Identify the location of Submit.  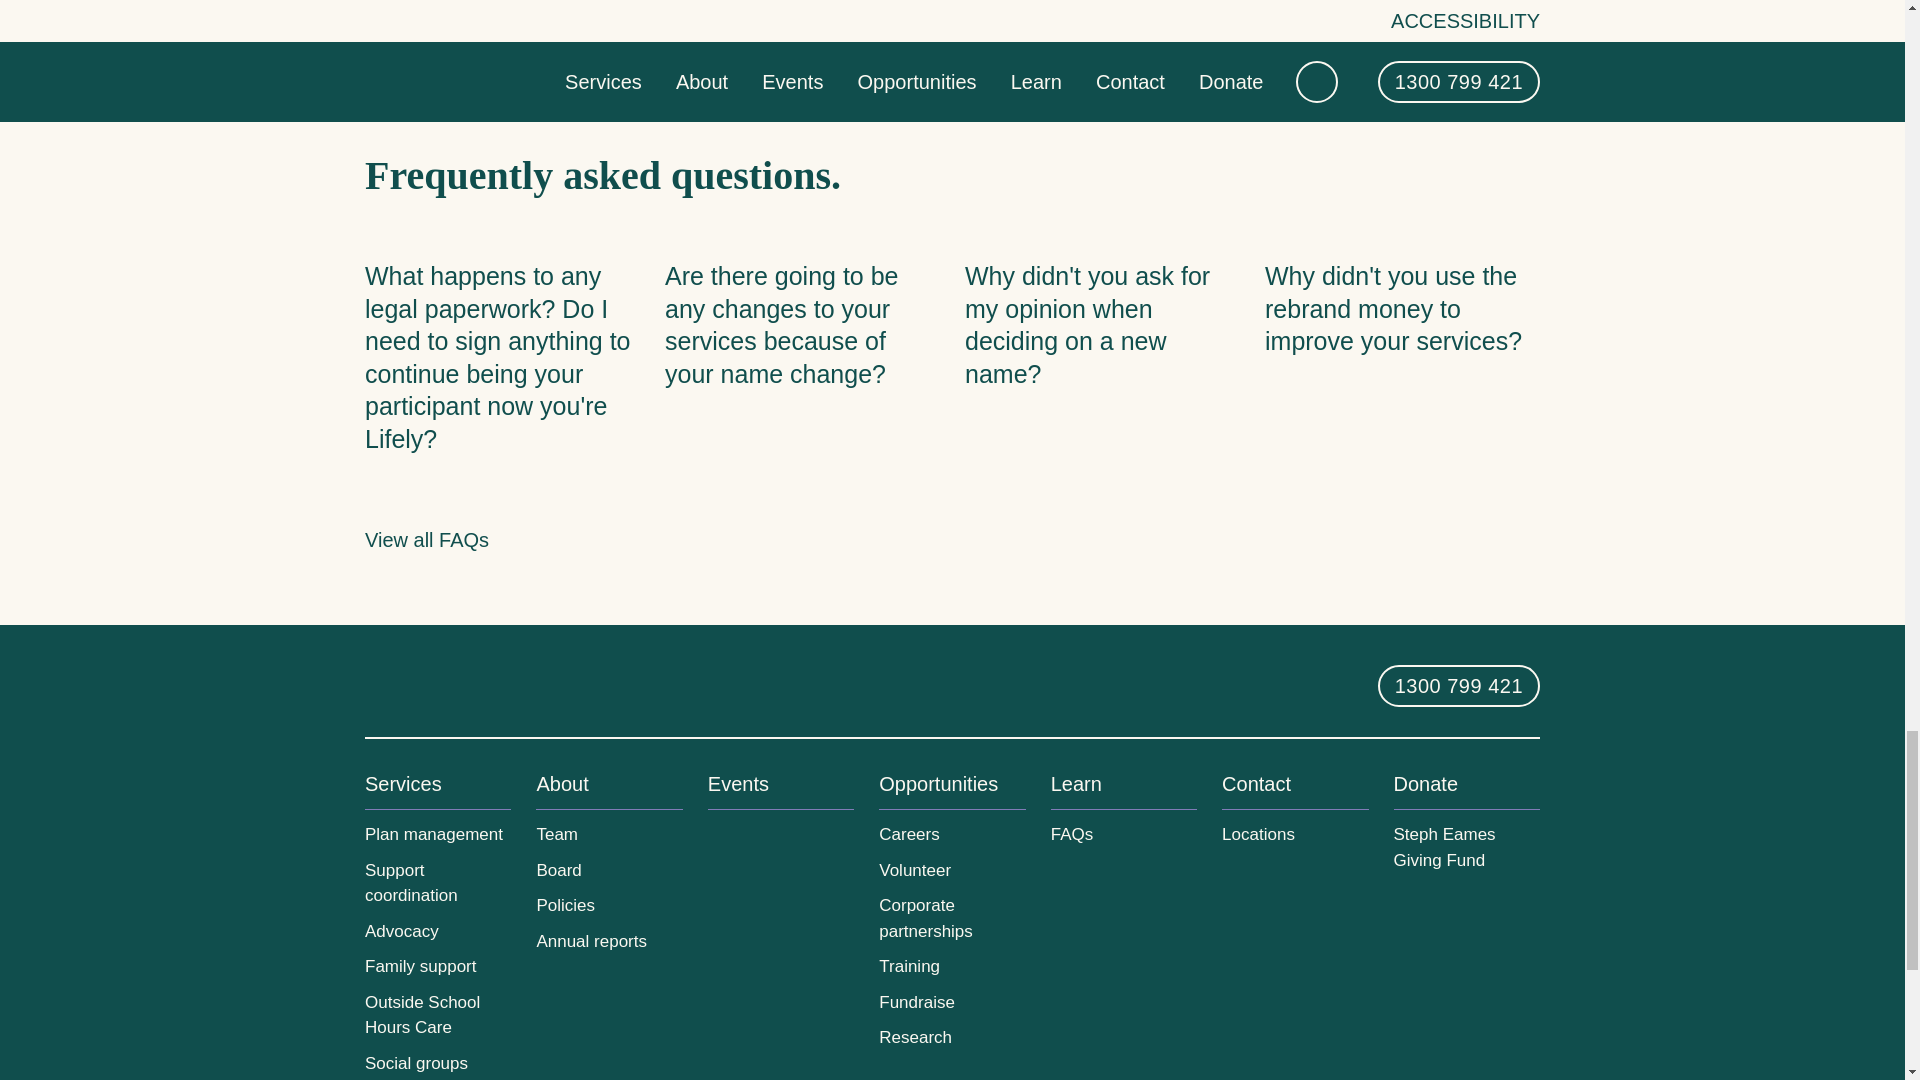
(642, 21).